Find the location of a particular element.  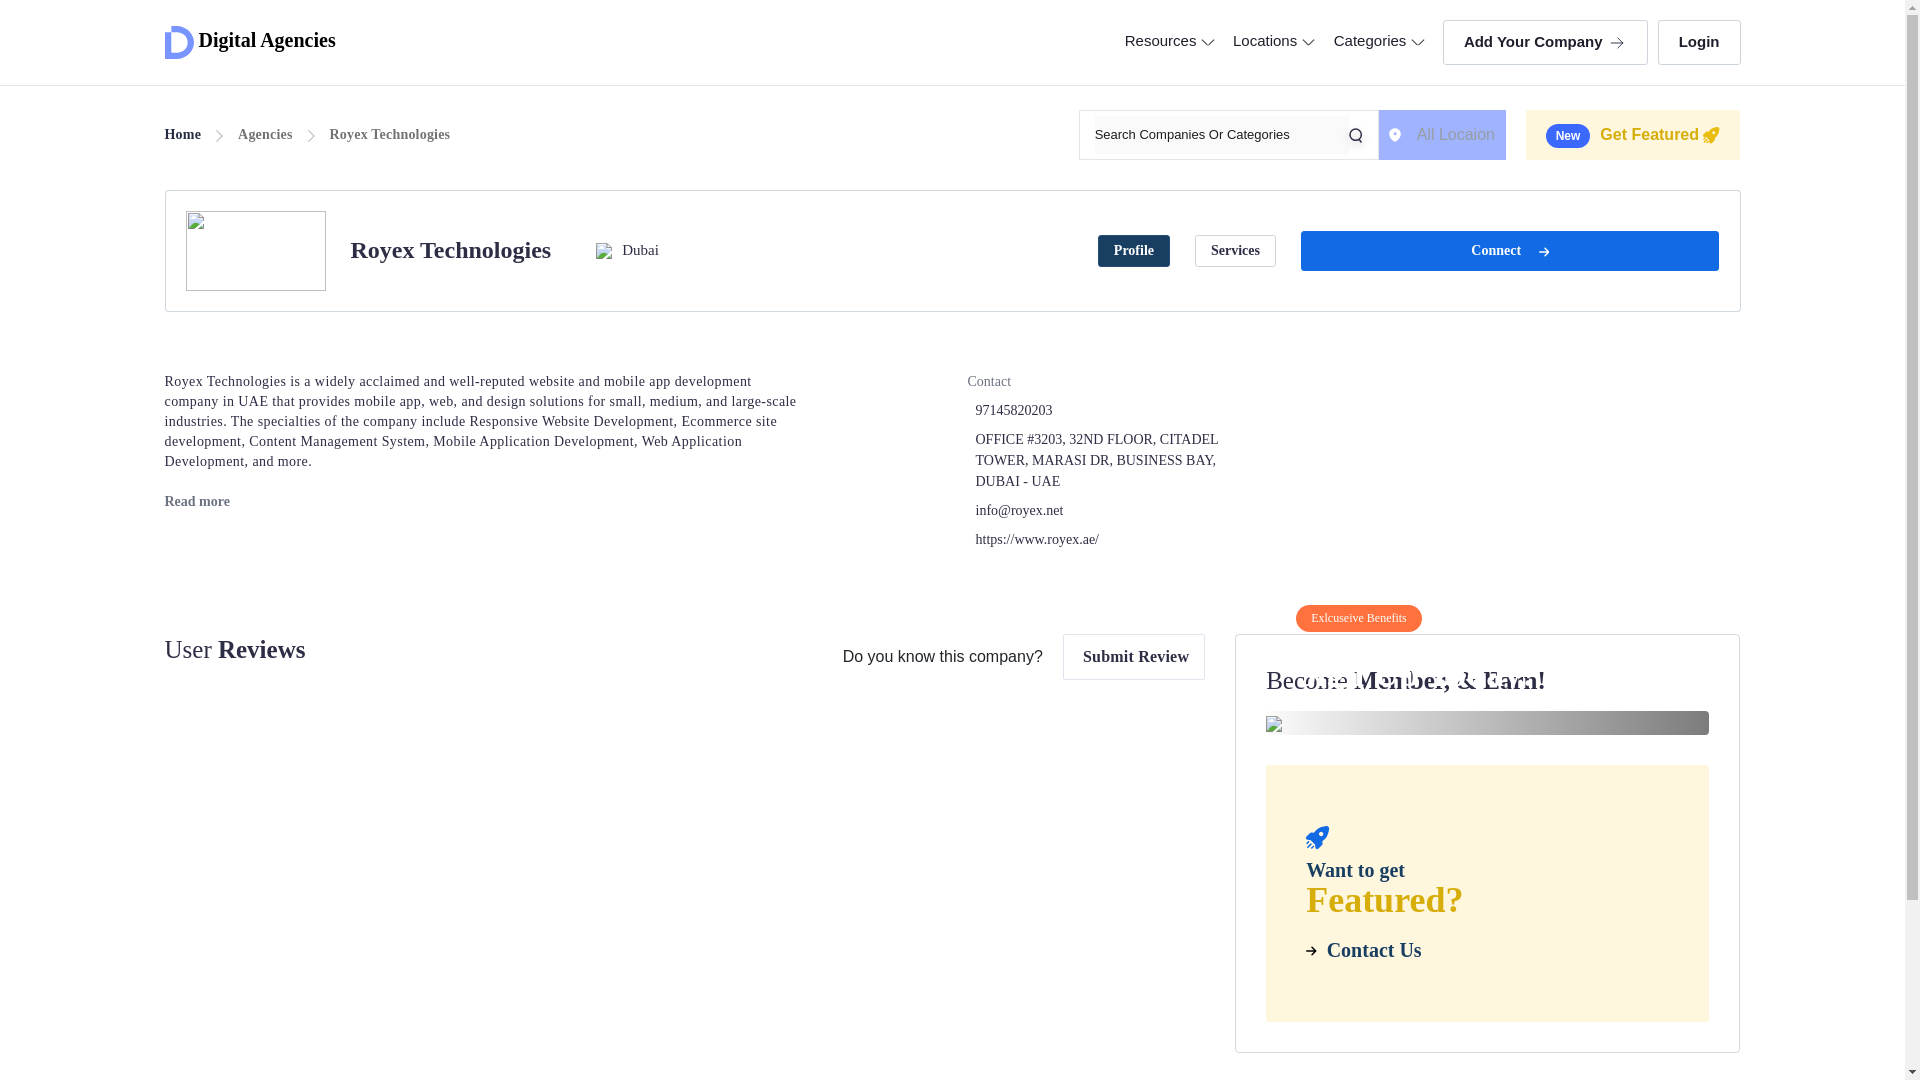

Resources is located at coordinates (1169, 41).